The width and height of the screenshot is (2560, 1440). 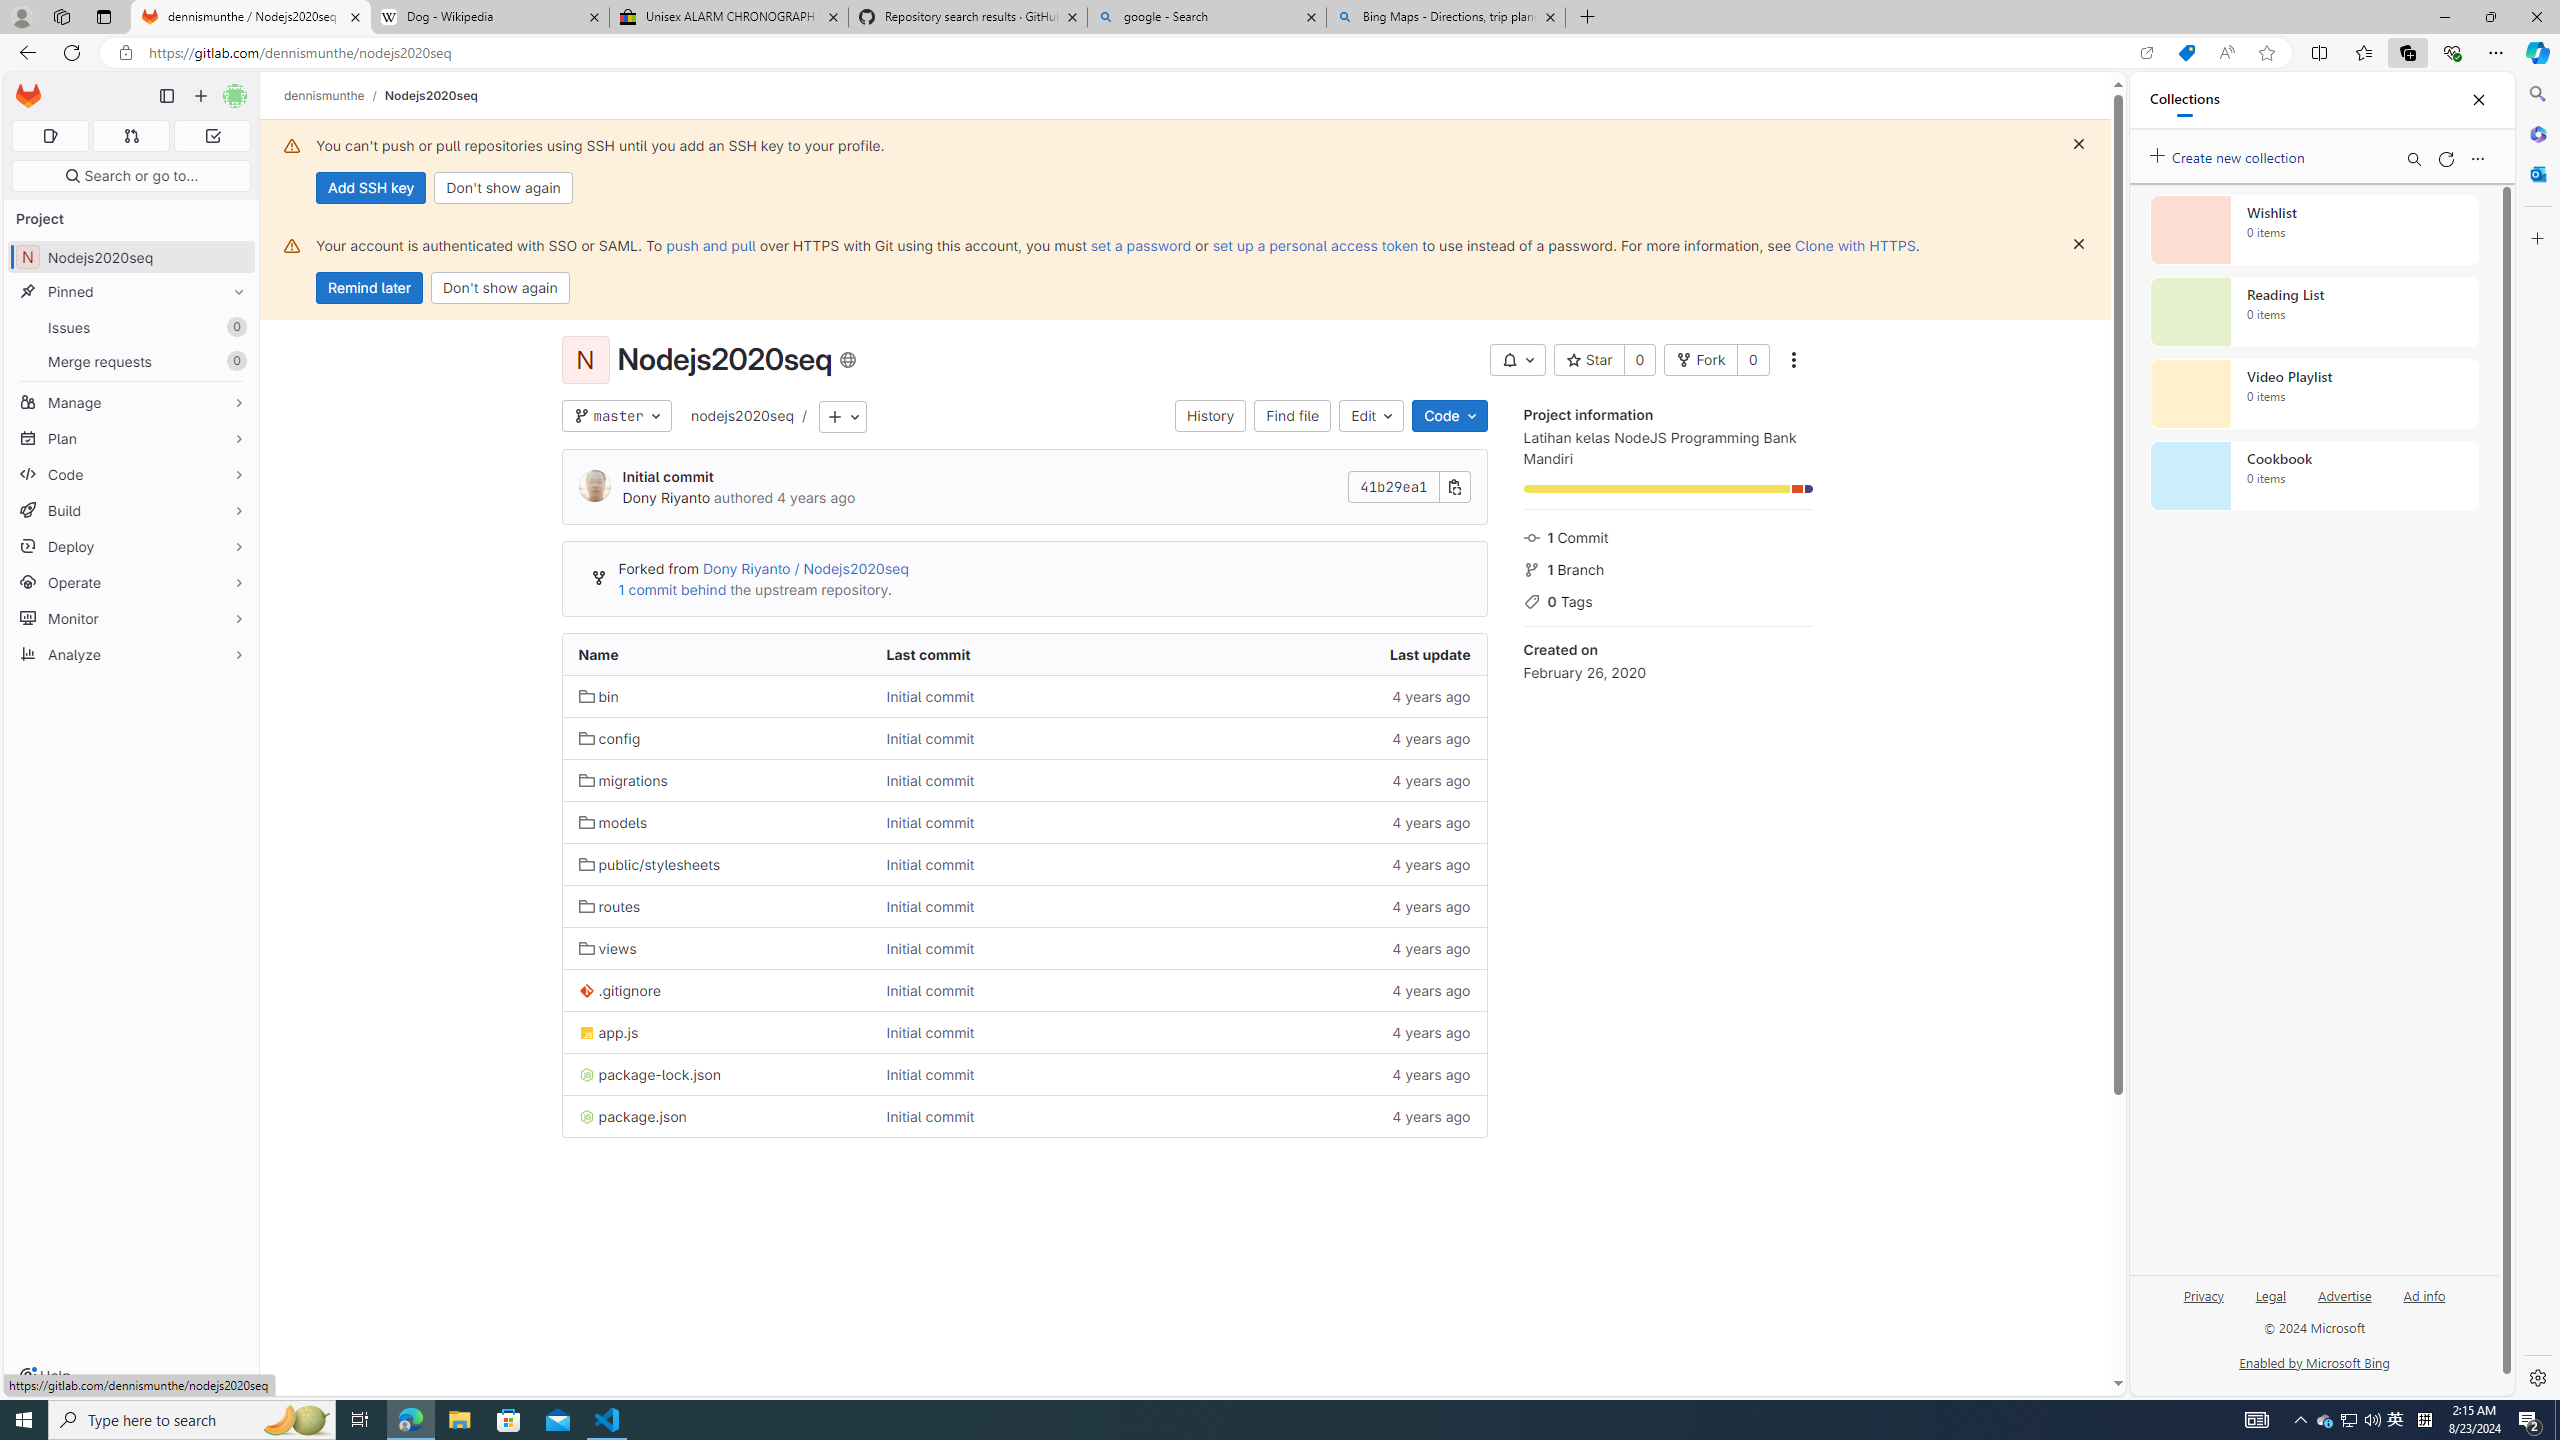 What do you see at coordinates (716, 864) in the screenshot?
I see `public/stylesheets` at bounding box center [716, 864].